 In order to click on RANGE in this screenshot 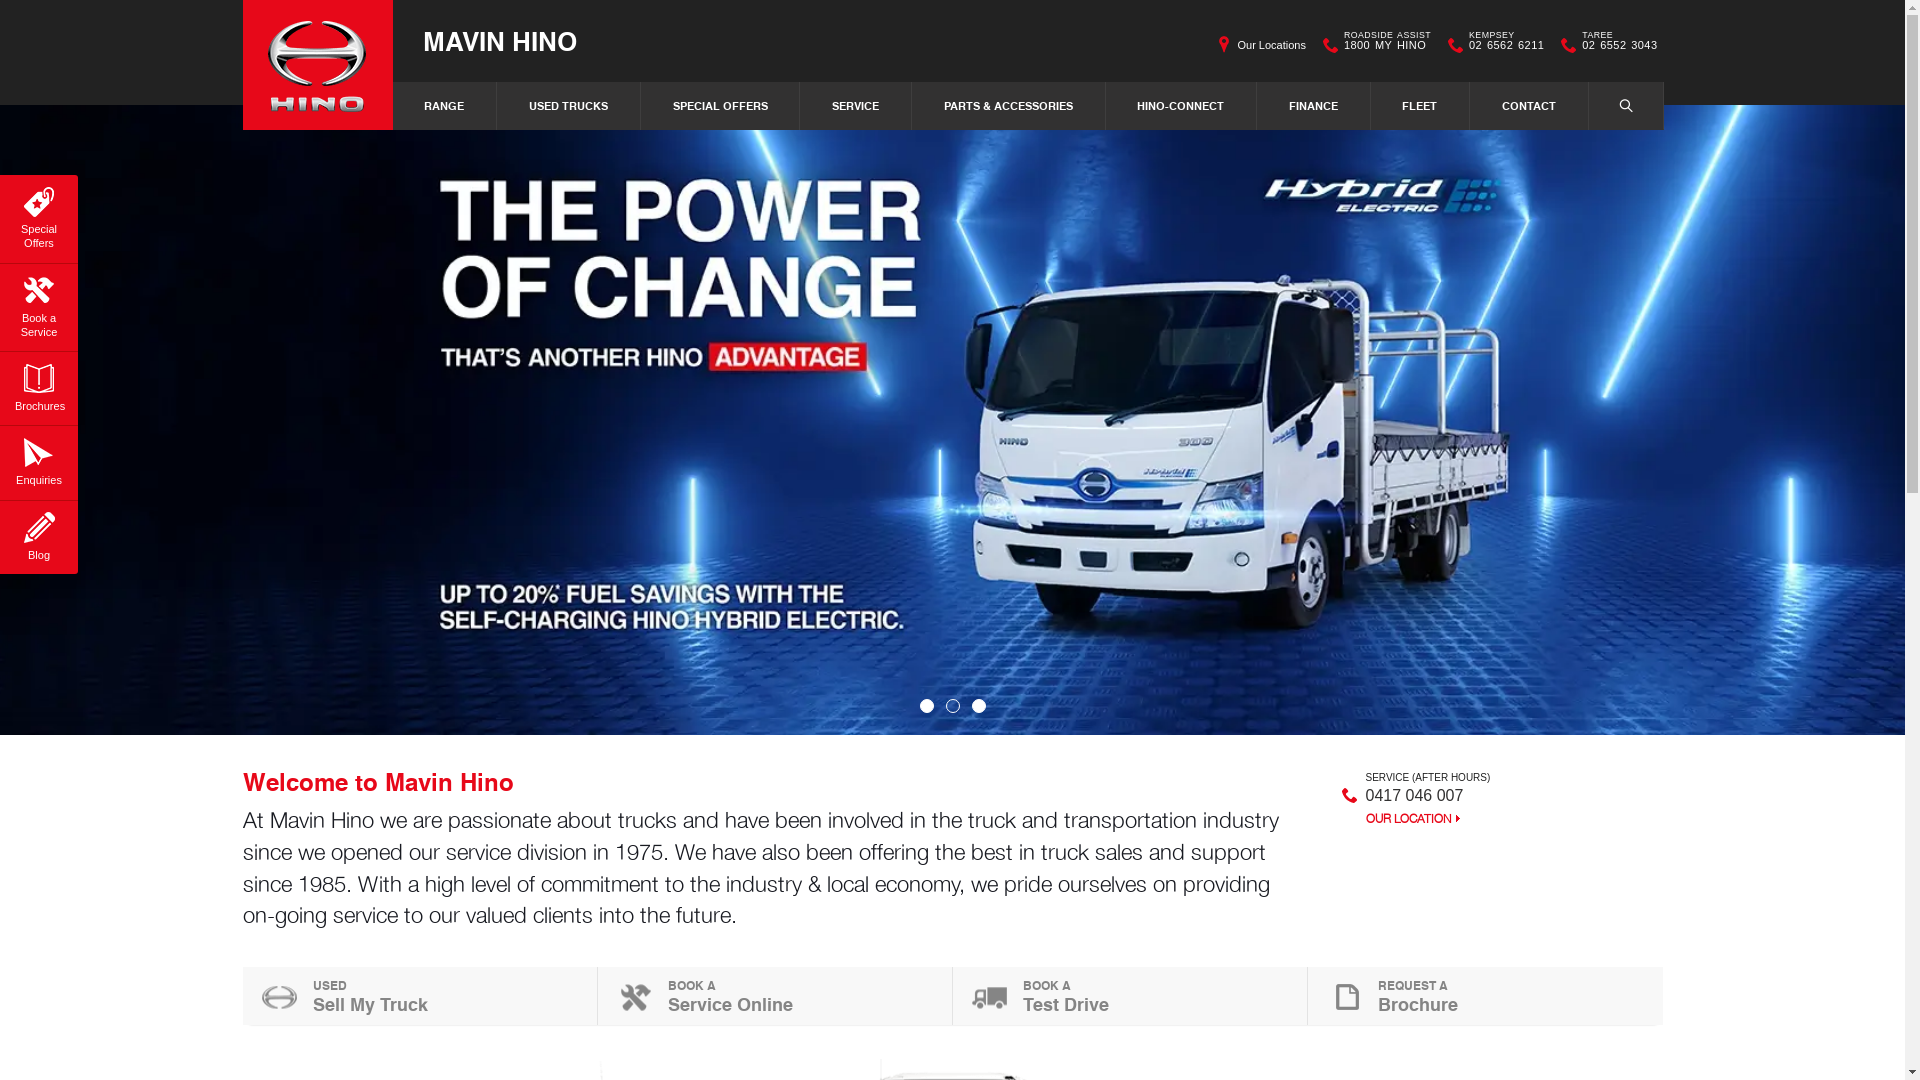, I will do `click(446, 106)`.